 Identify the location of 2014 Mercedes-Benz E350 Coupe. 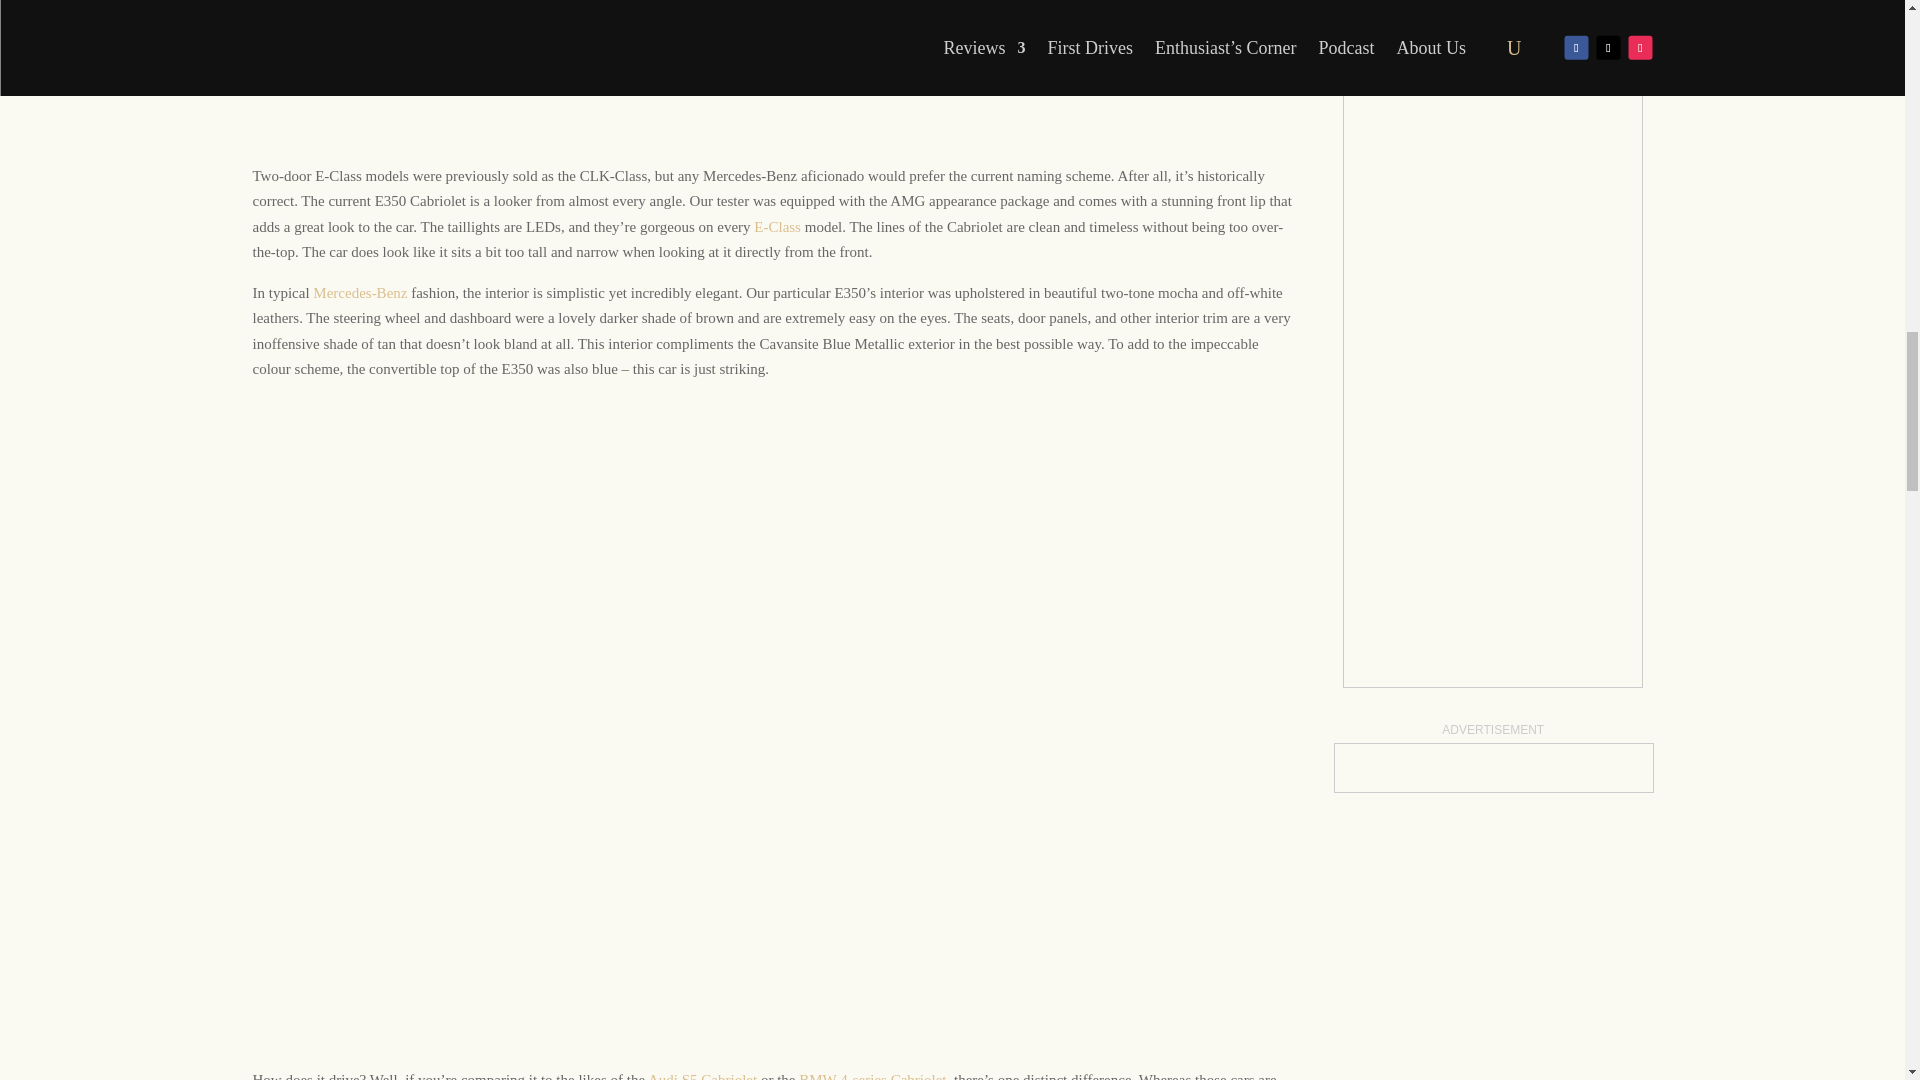
(777, 227).